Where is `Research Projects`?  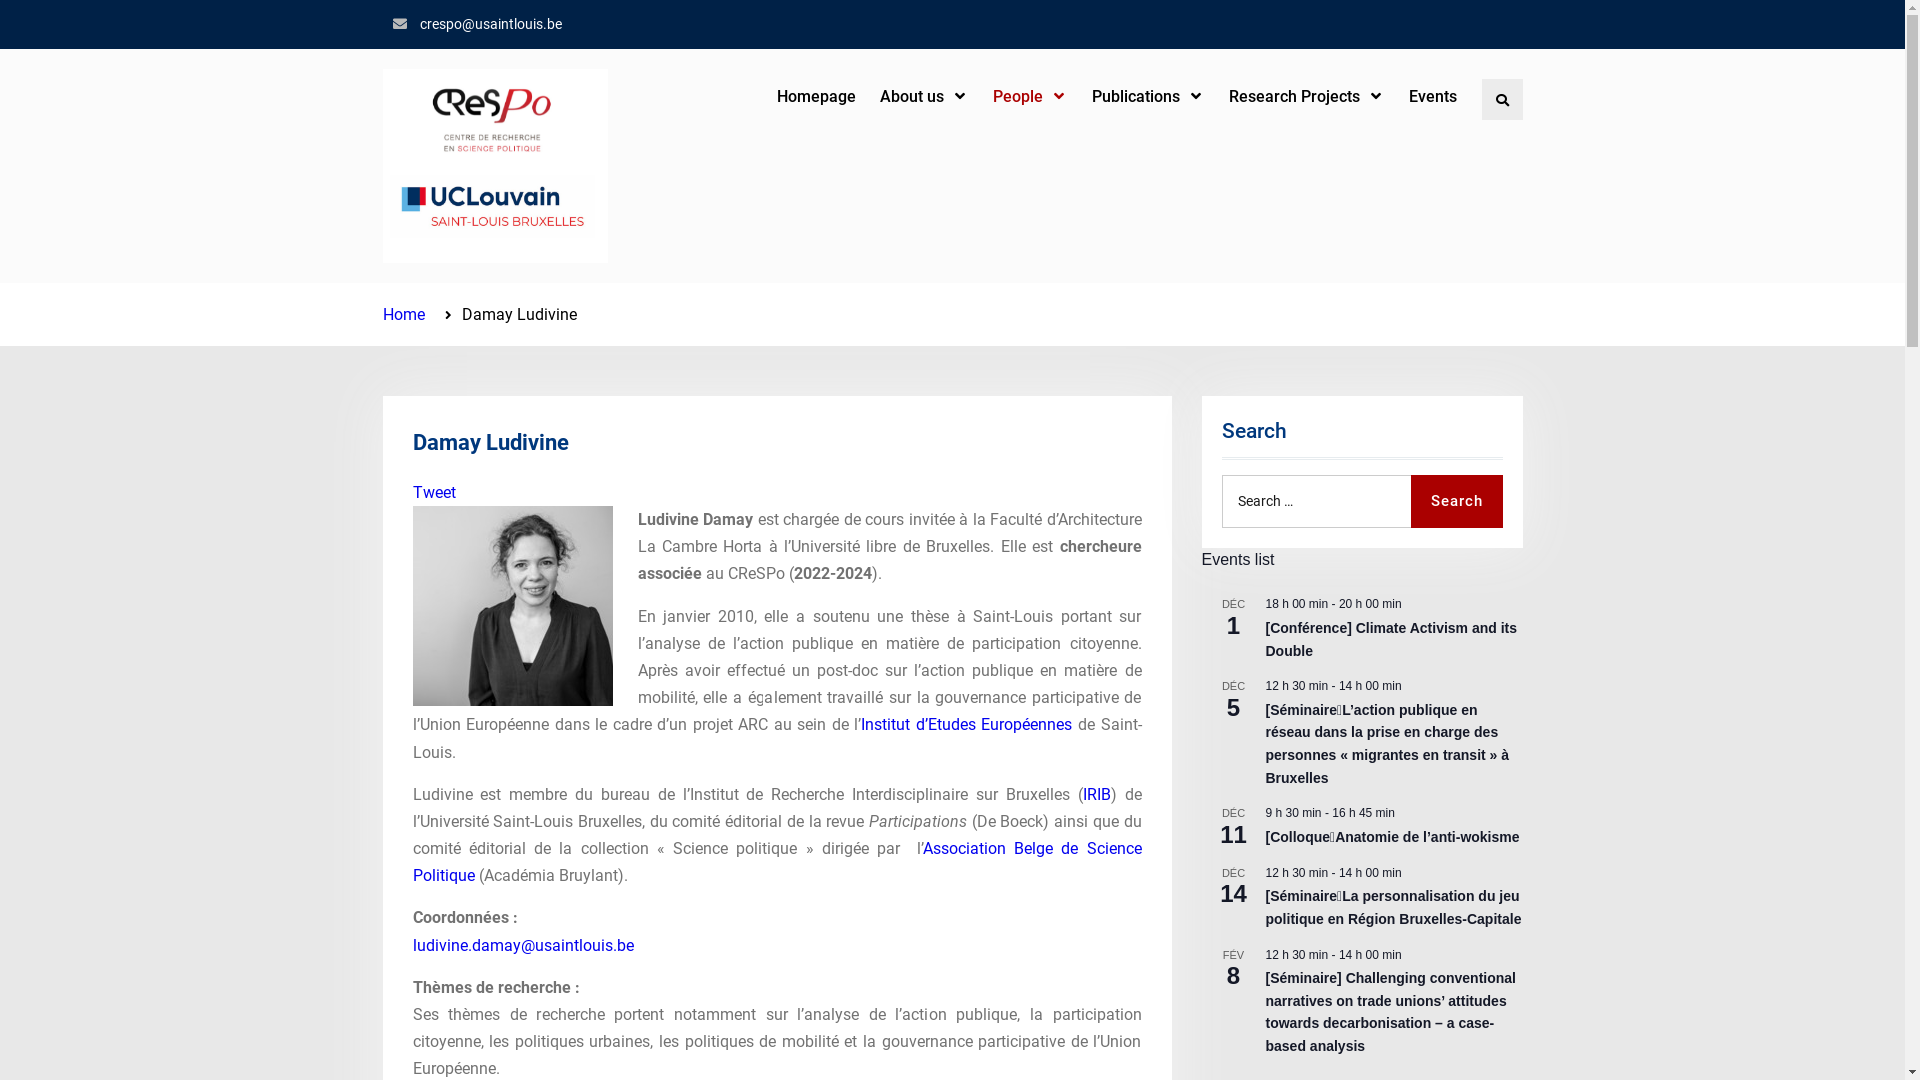
Research Projects is located at coordinates (1306, 96).